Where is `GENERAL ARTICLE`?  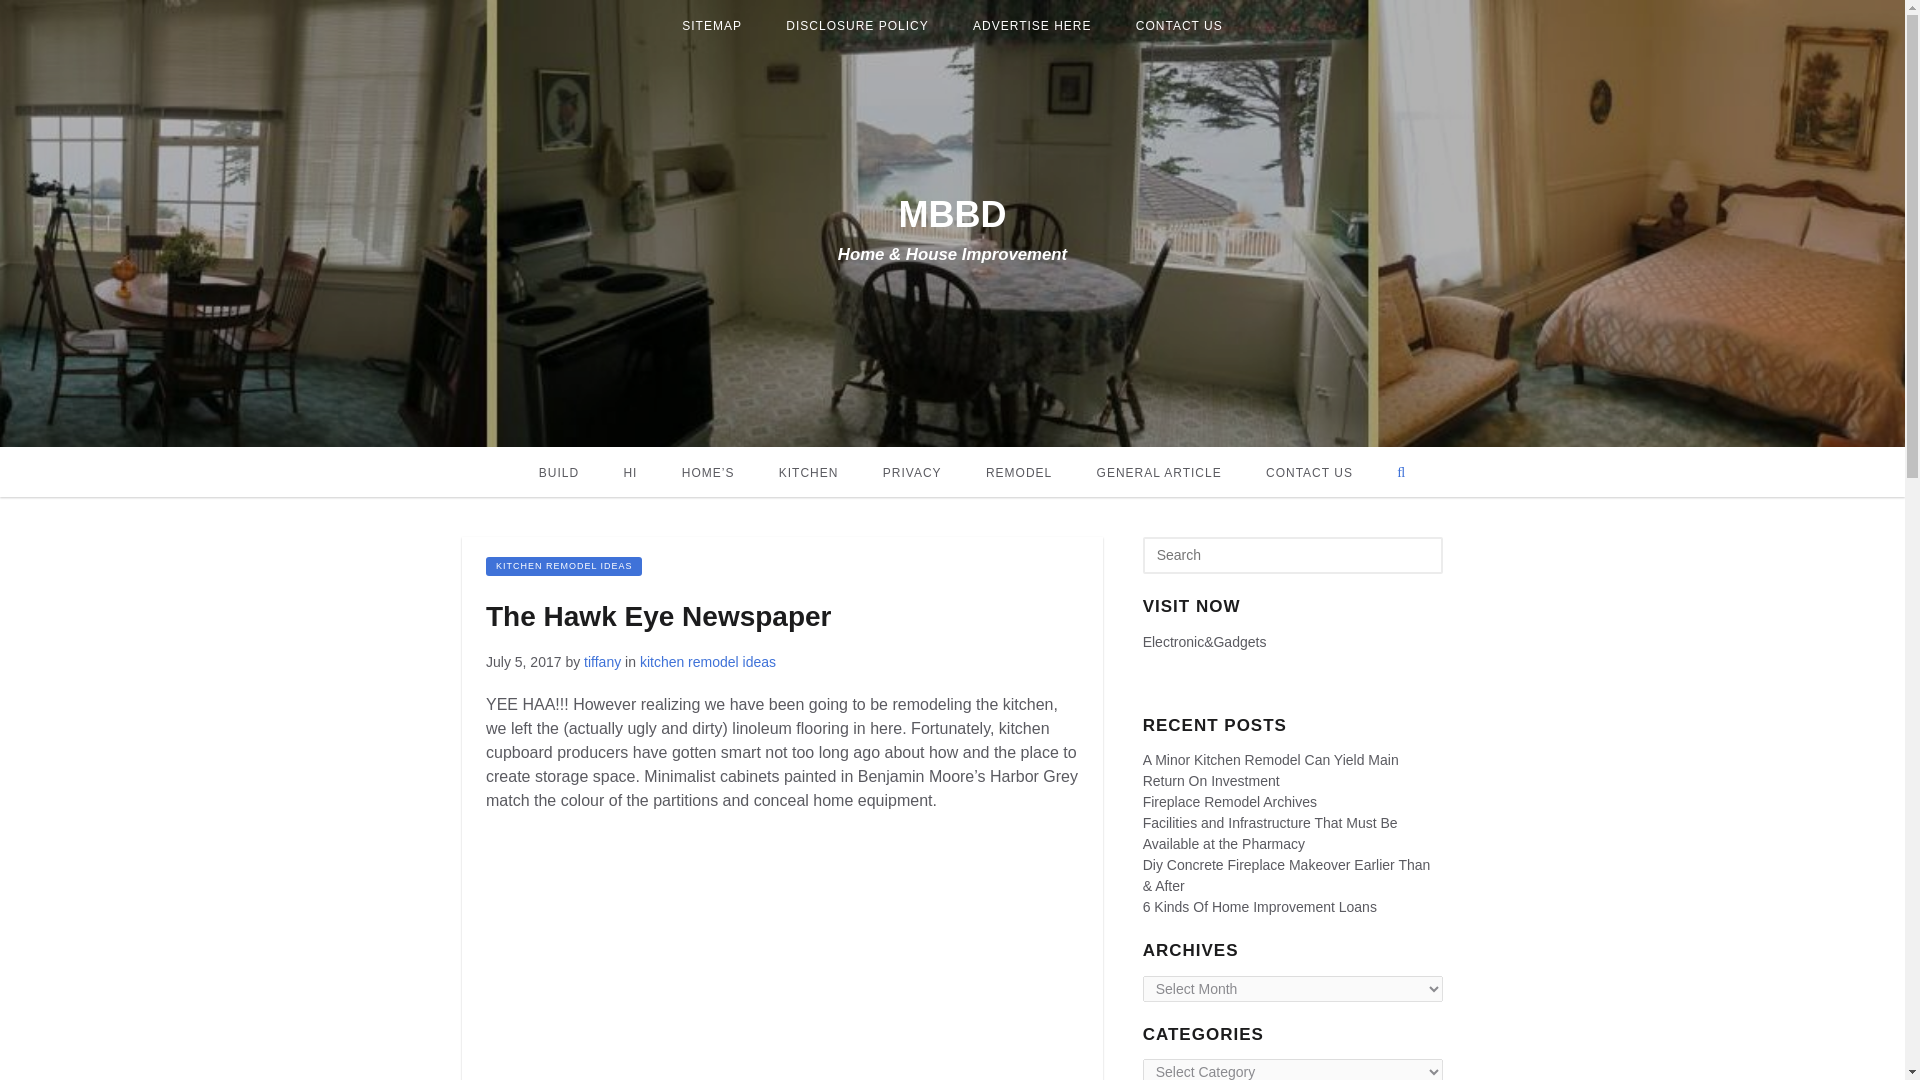
GENERAL ARTICLE is located at coordinates (1160, 472).